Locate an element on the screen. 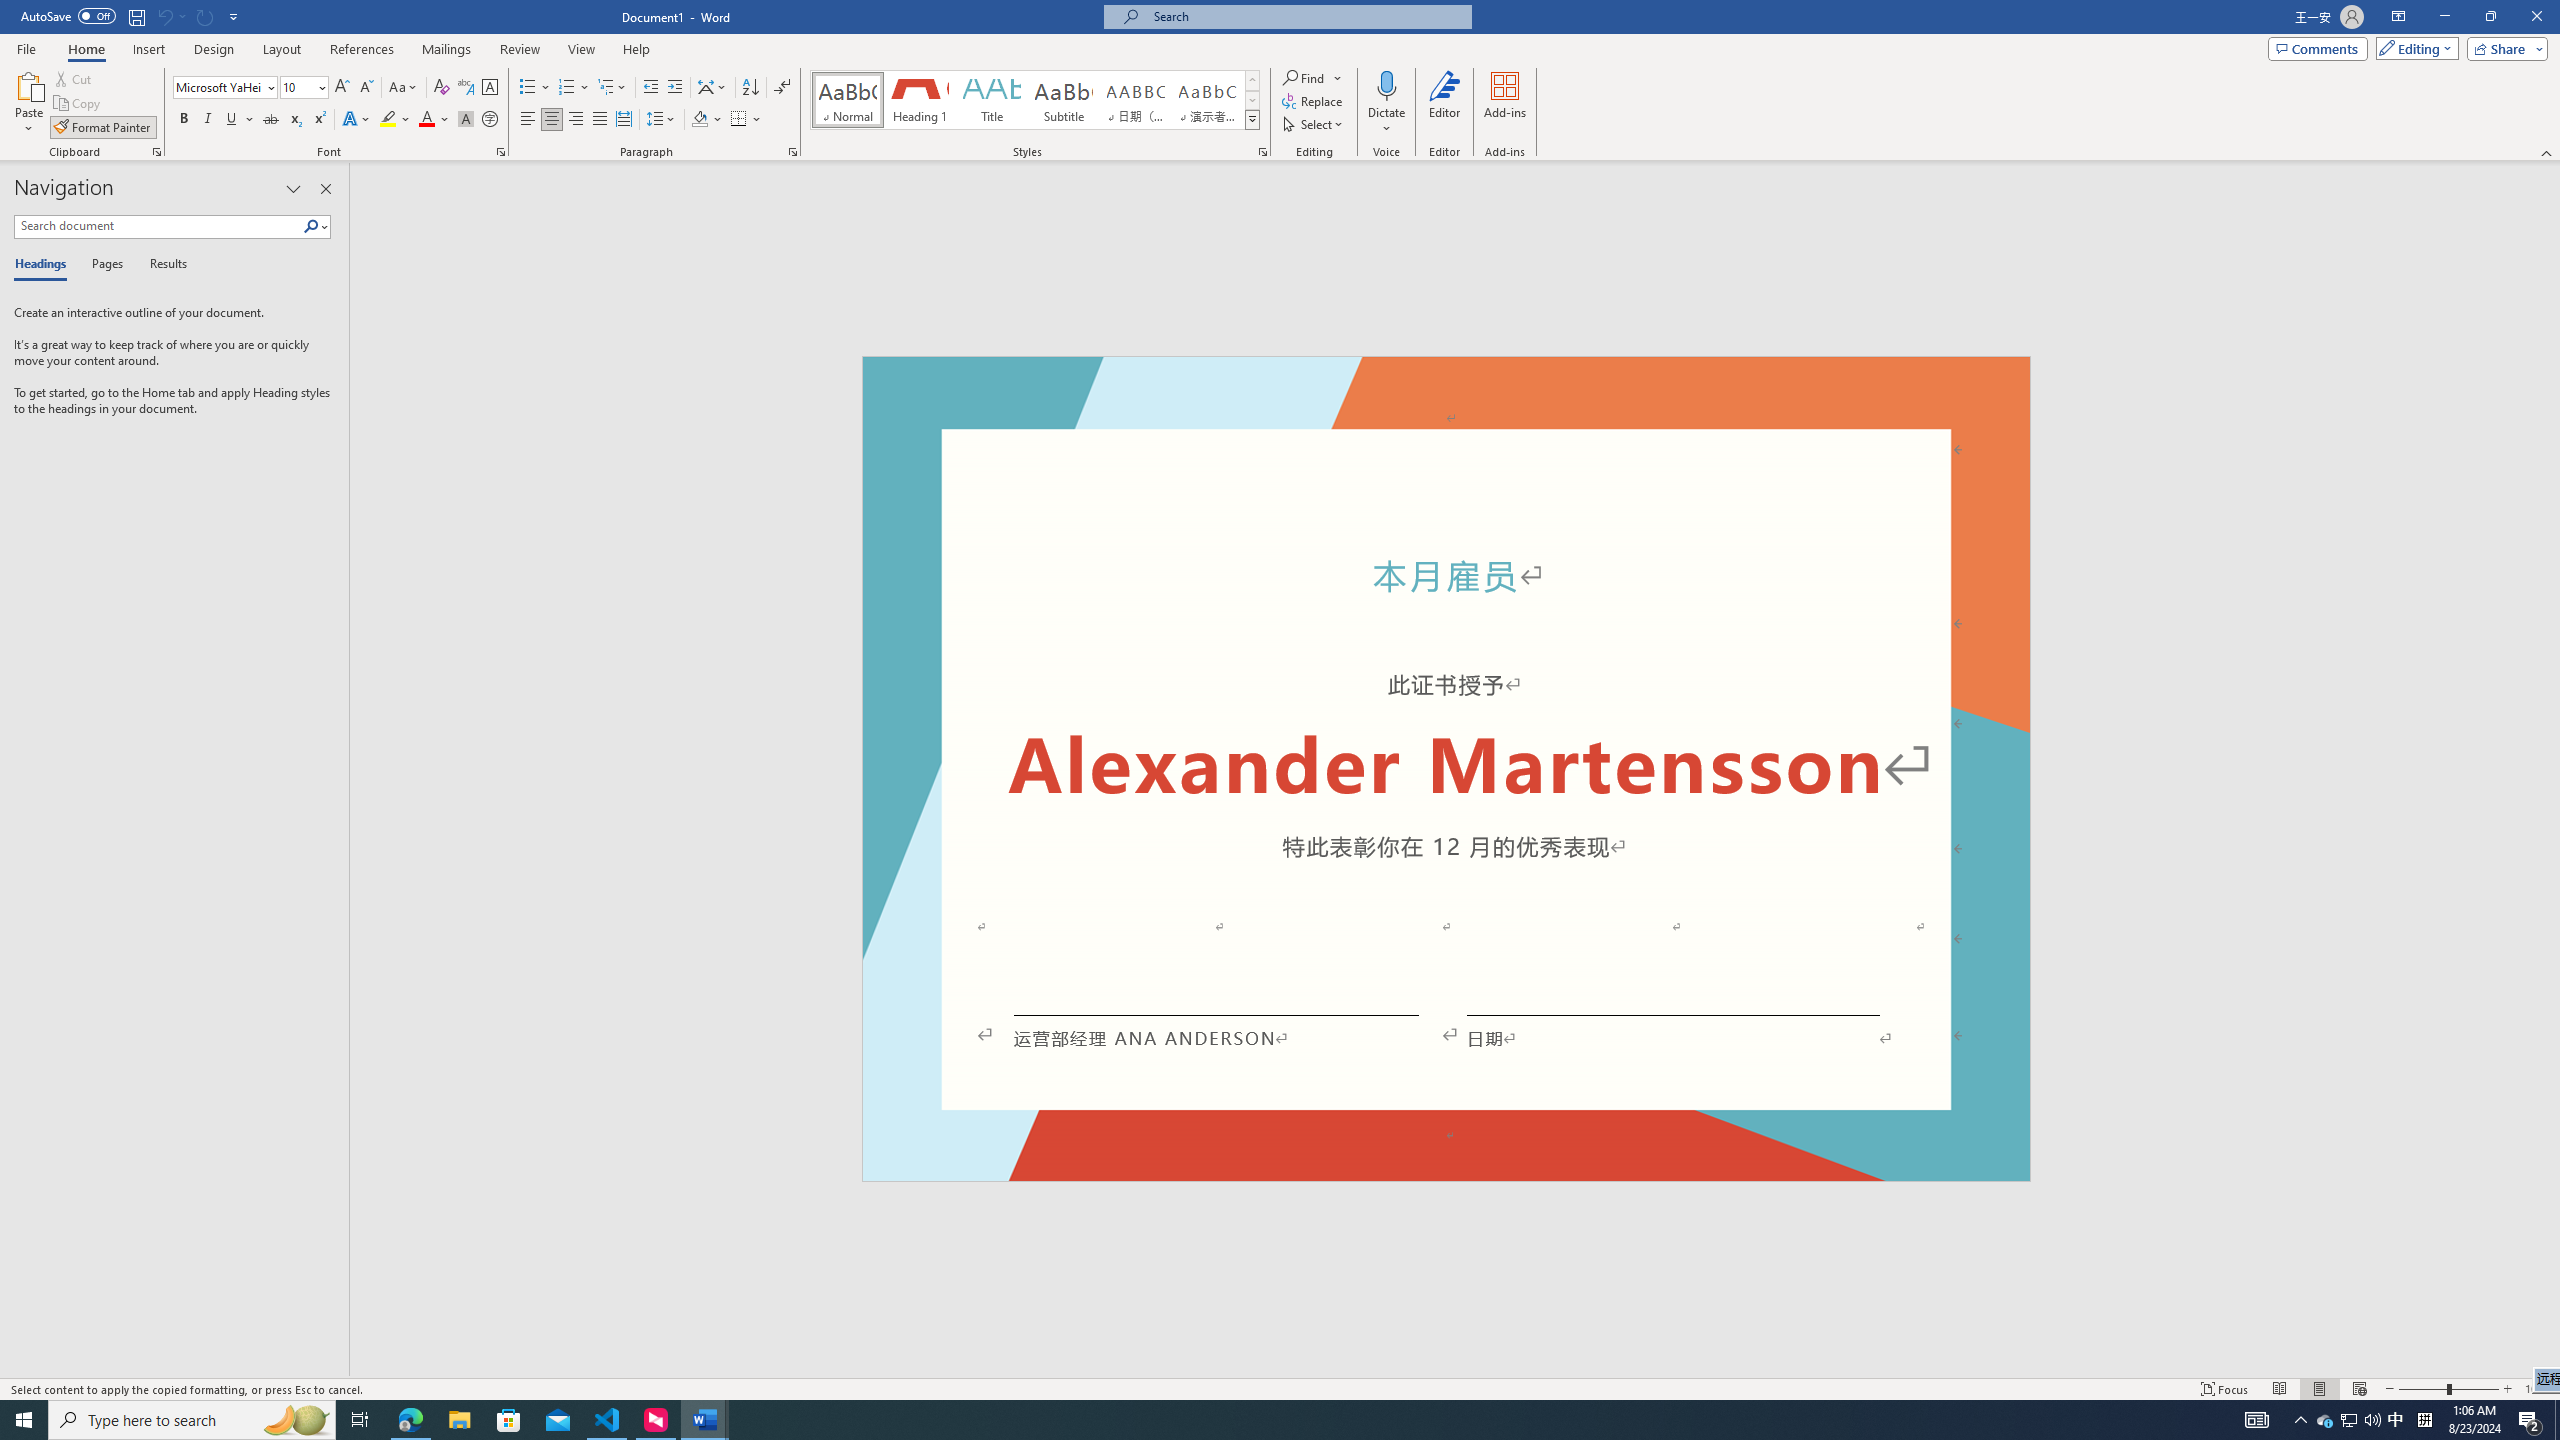 Image resolution: width=2560 pixels, height=1440 pixels. Task Pane Options is located at coordinates (294, 189).